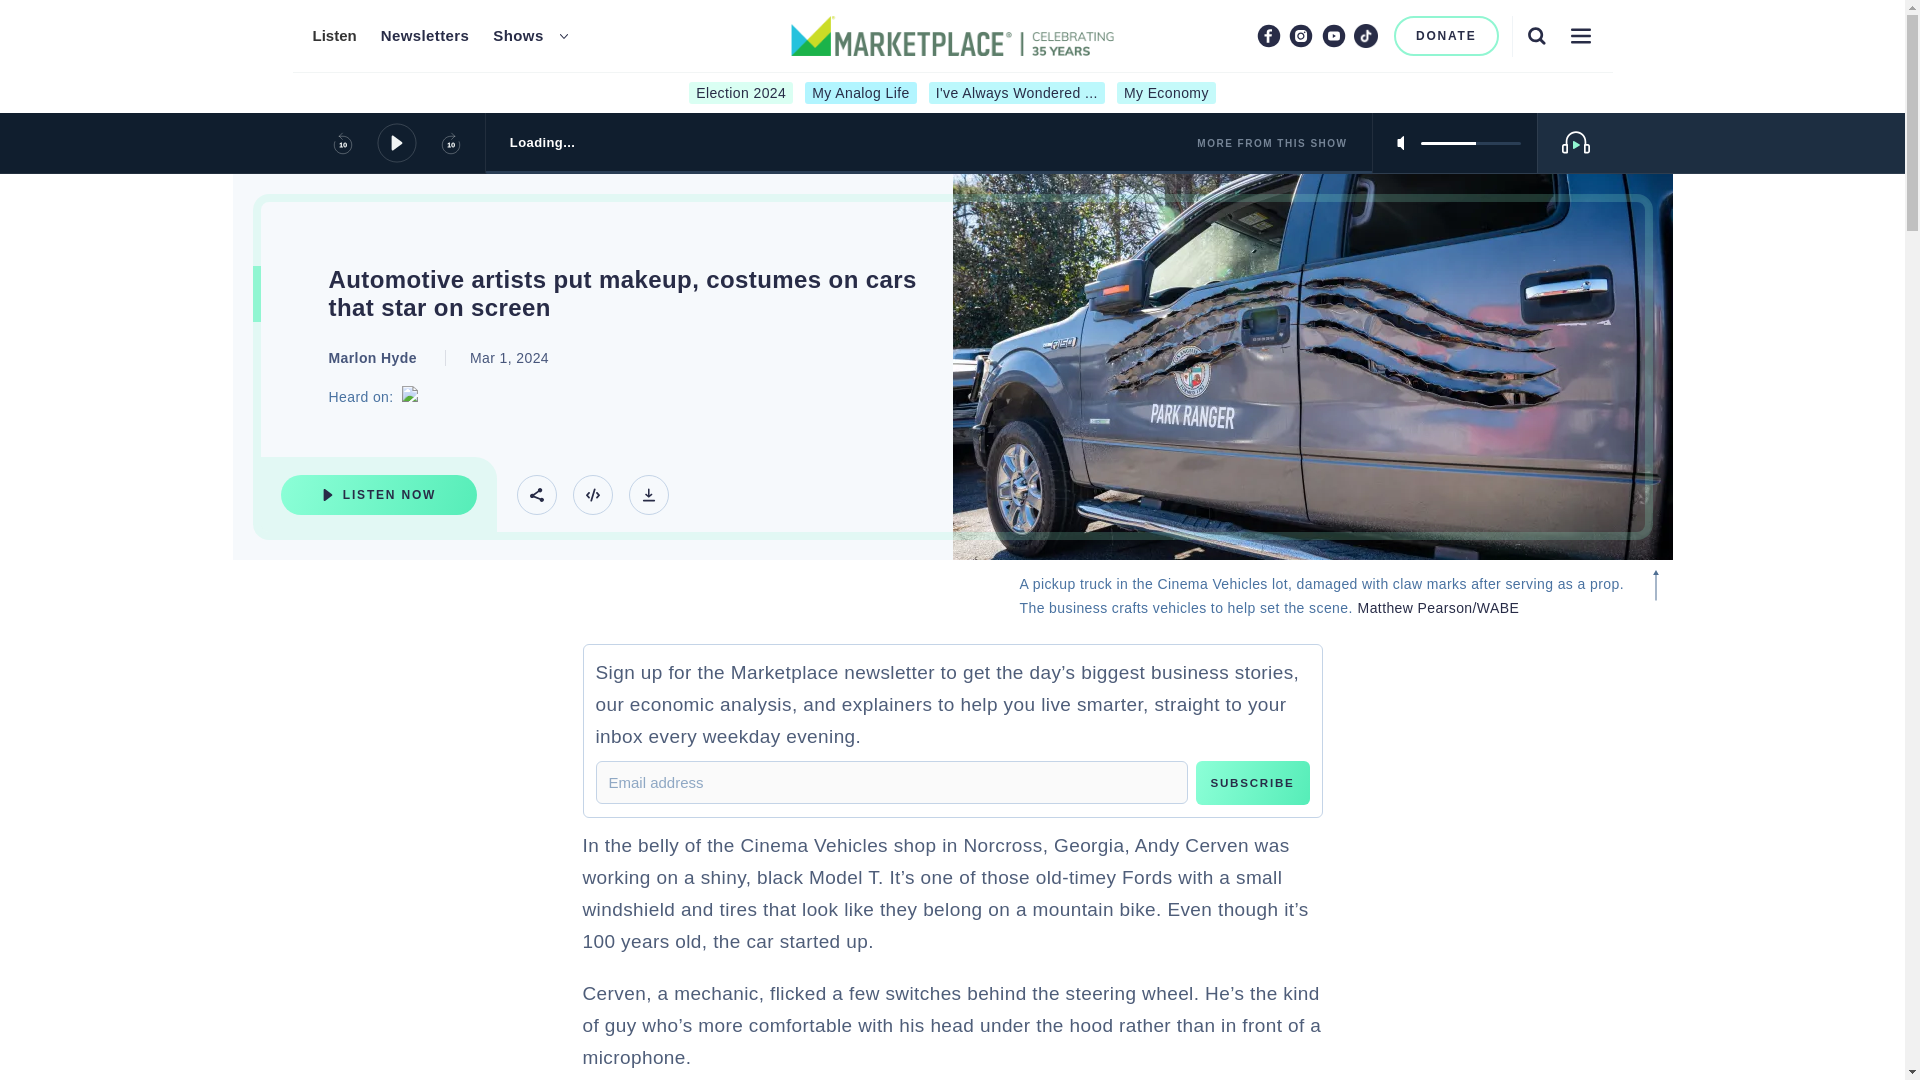 This screenshot has height=1080, width=1920. What do you see at coordinates (425, 36) in the screenshot?
I see `Newsletters` at bounding box center [425, 36].